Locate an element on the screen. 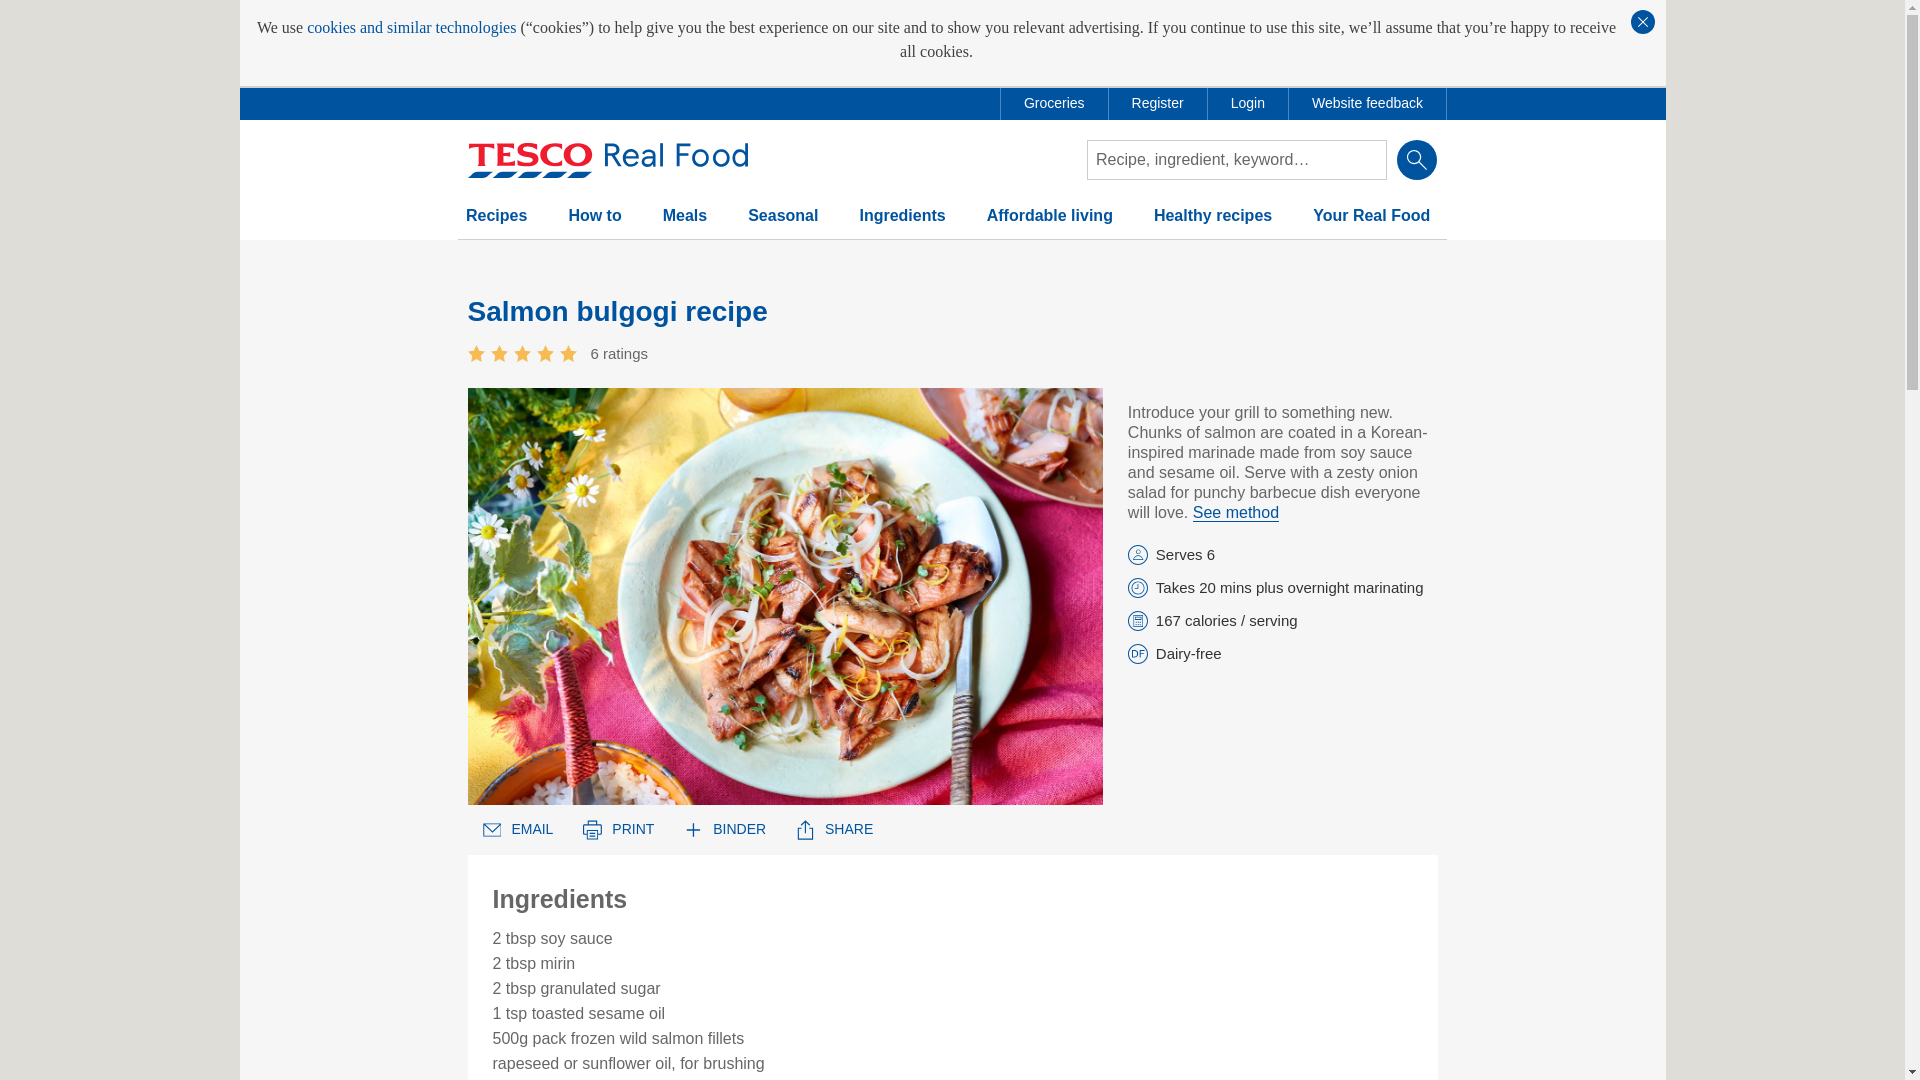 Image resolution: width=1920 pixels, height=1080 pixels. Website feedback is located at coordinates (1366, 103).